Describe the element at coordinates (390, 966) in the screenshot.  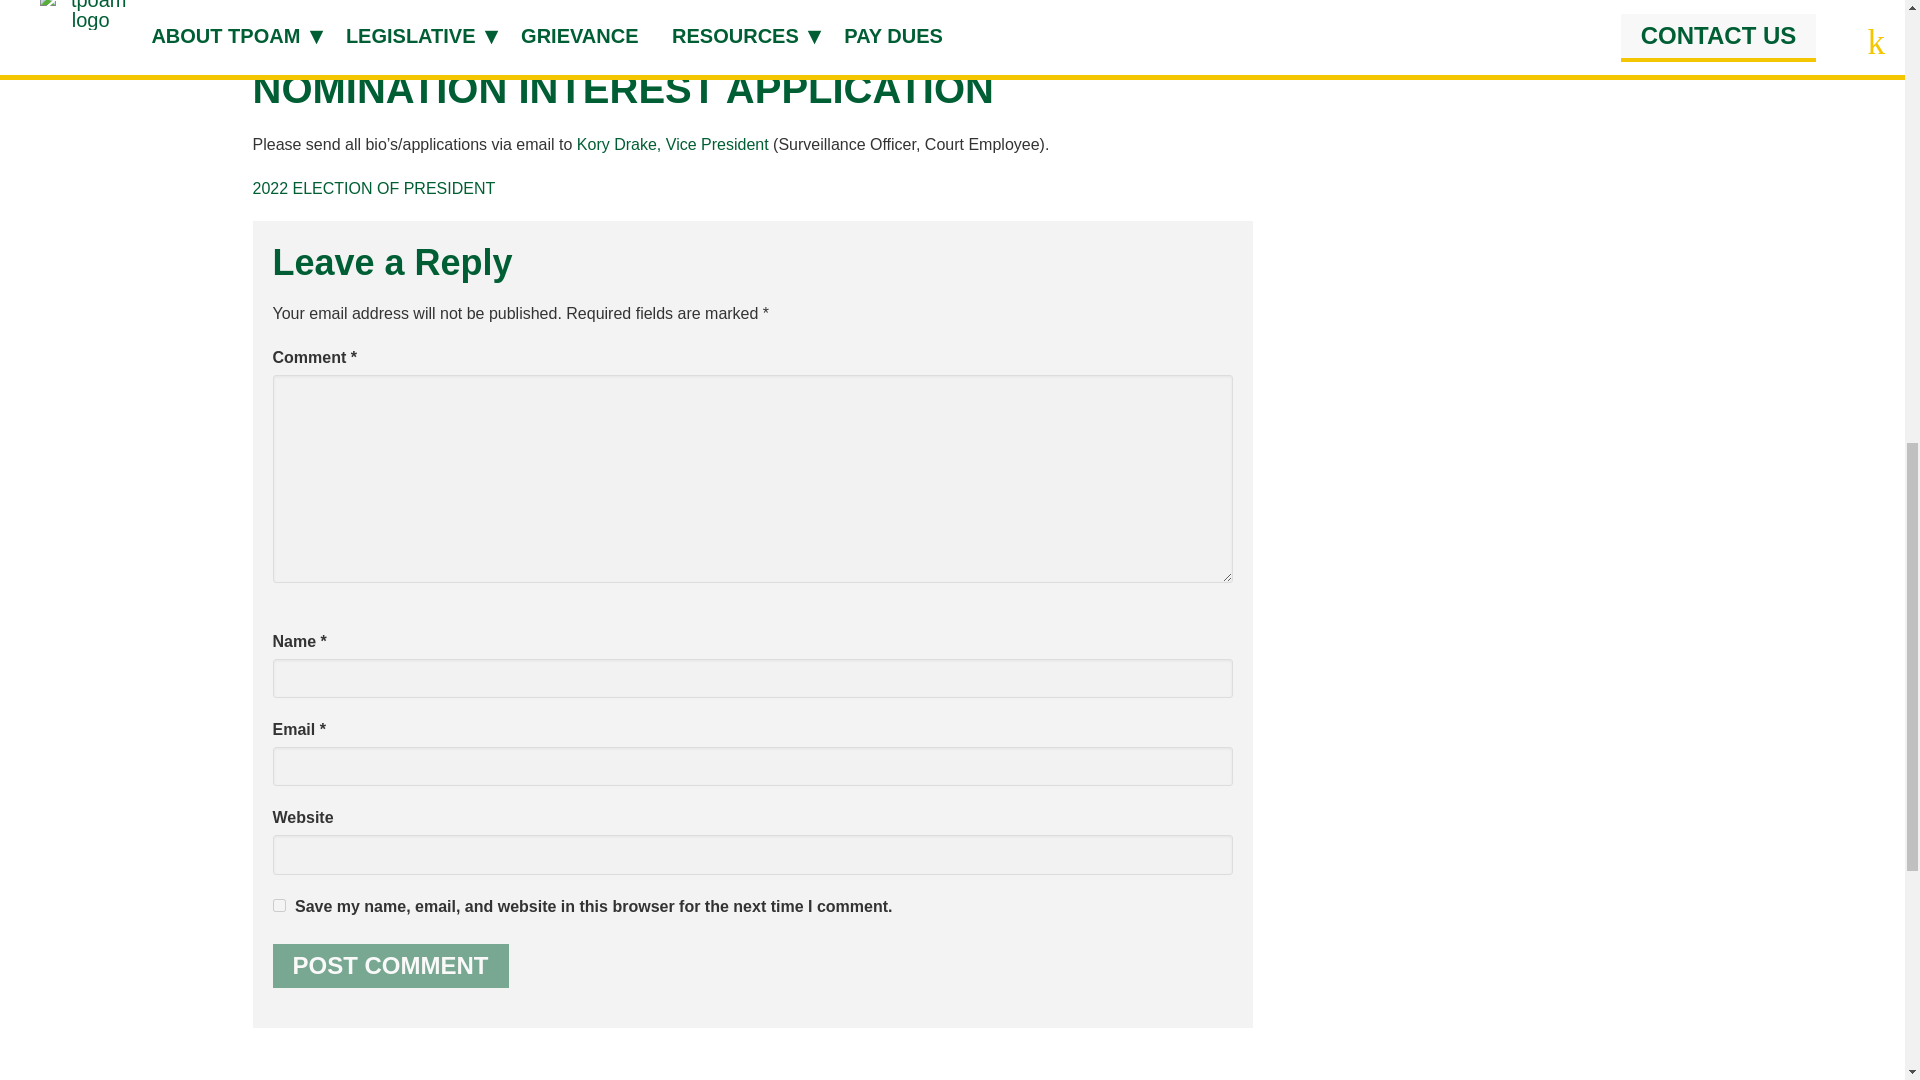
I see `Post Comment` at that location.